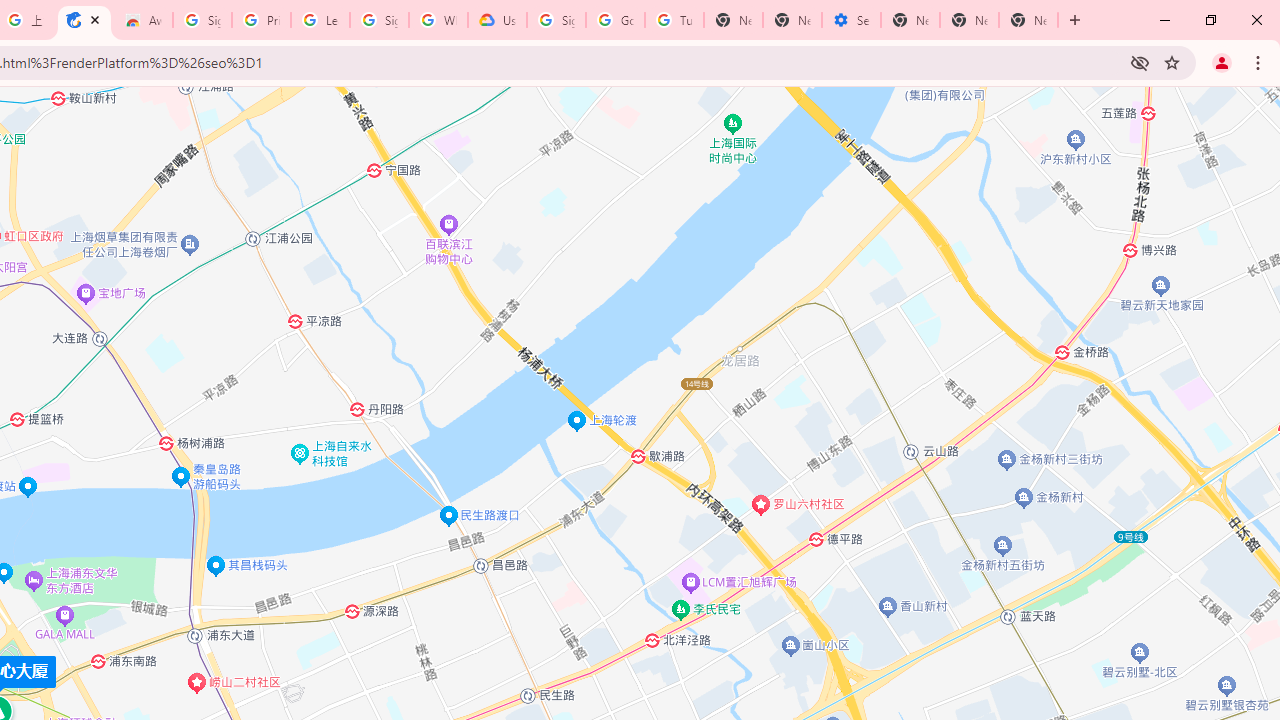 This screenshot has height=720, width=1280. I want to click on Settings - Addresses and more, so click(850, 20).